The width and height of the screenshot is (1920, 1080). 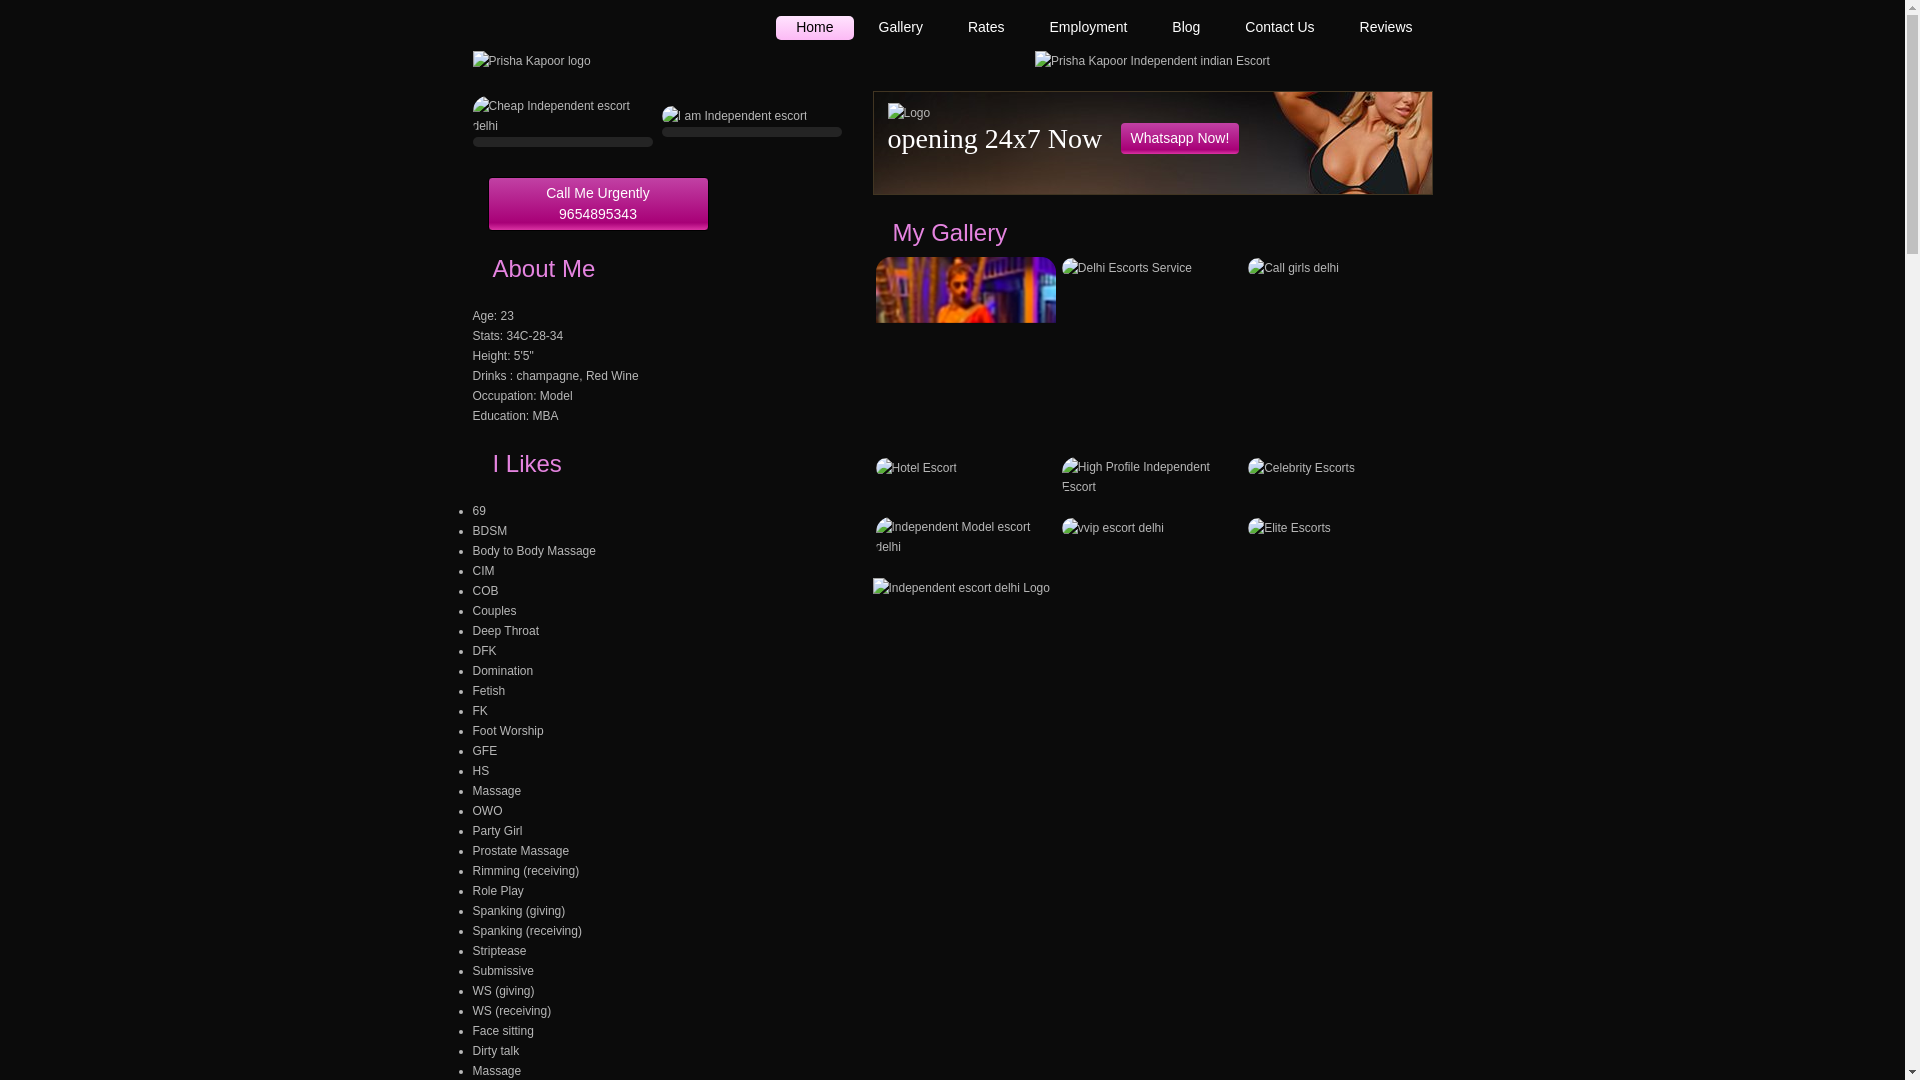 I want to click on Employment, so click(x=1088, y=28).